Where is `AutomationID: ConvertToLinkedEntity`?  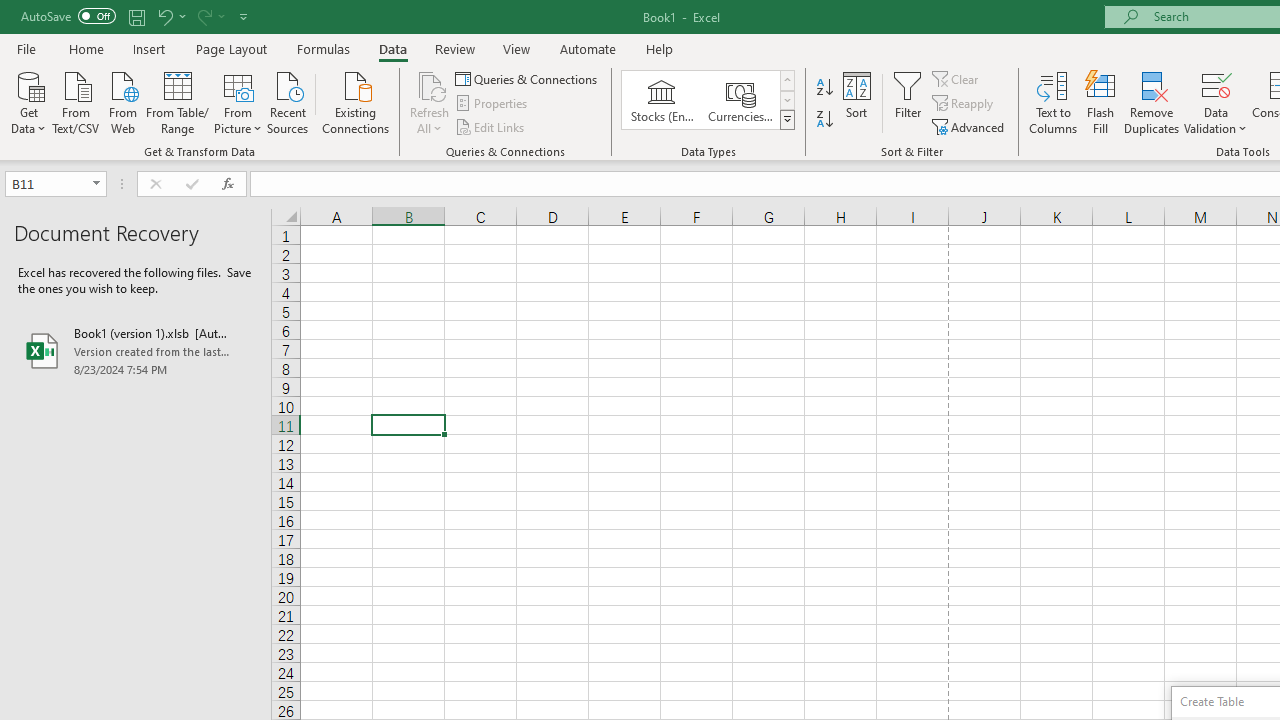 AutomationID: ConvertToLinkedEntity is located at coordinates (708, 100).